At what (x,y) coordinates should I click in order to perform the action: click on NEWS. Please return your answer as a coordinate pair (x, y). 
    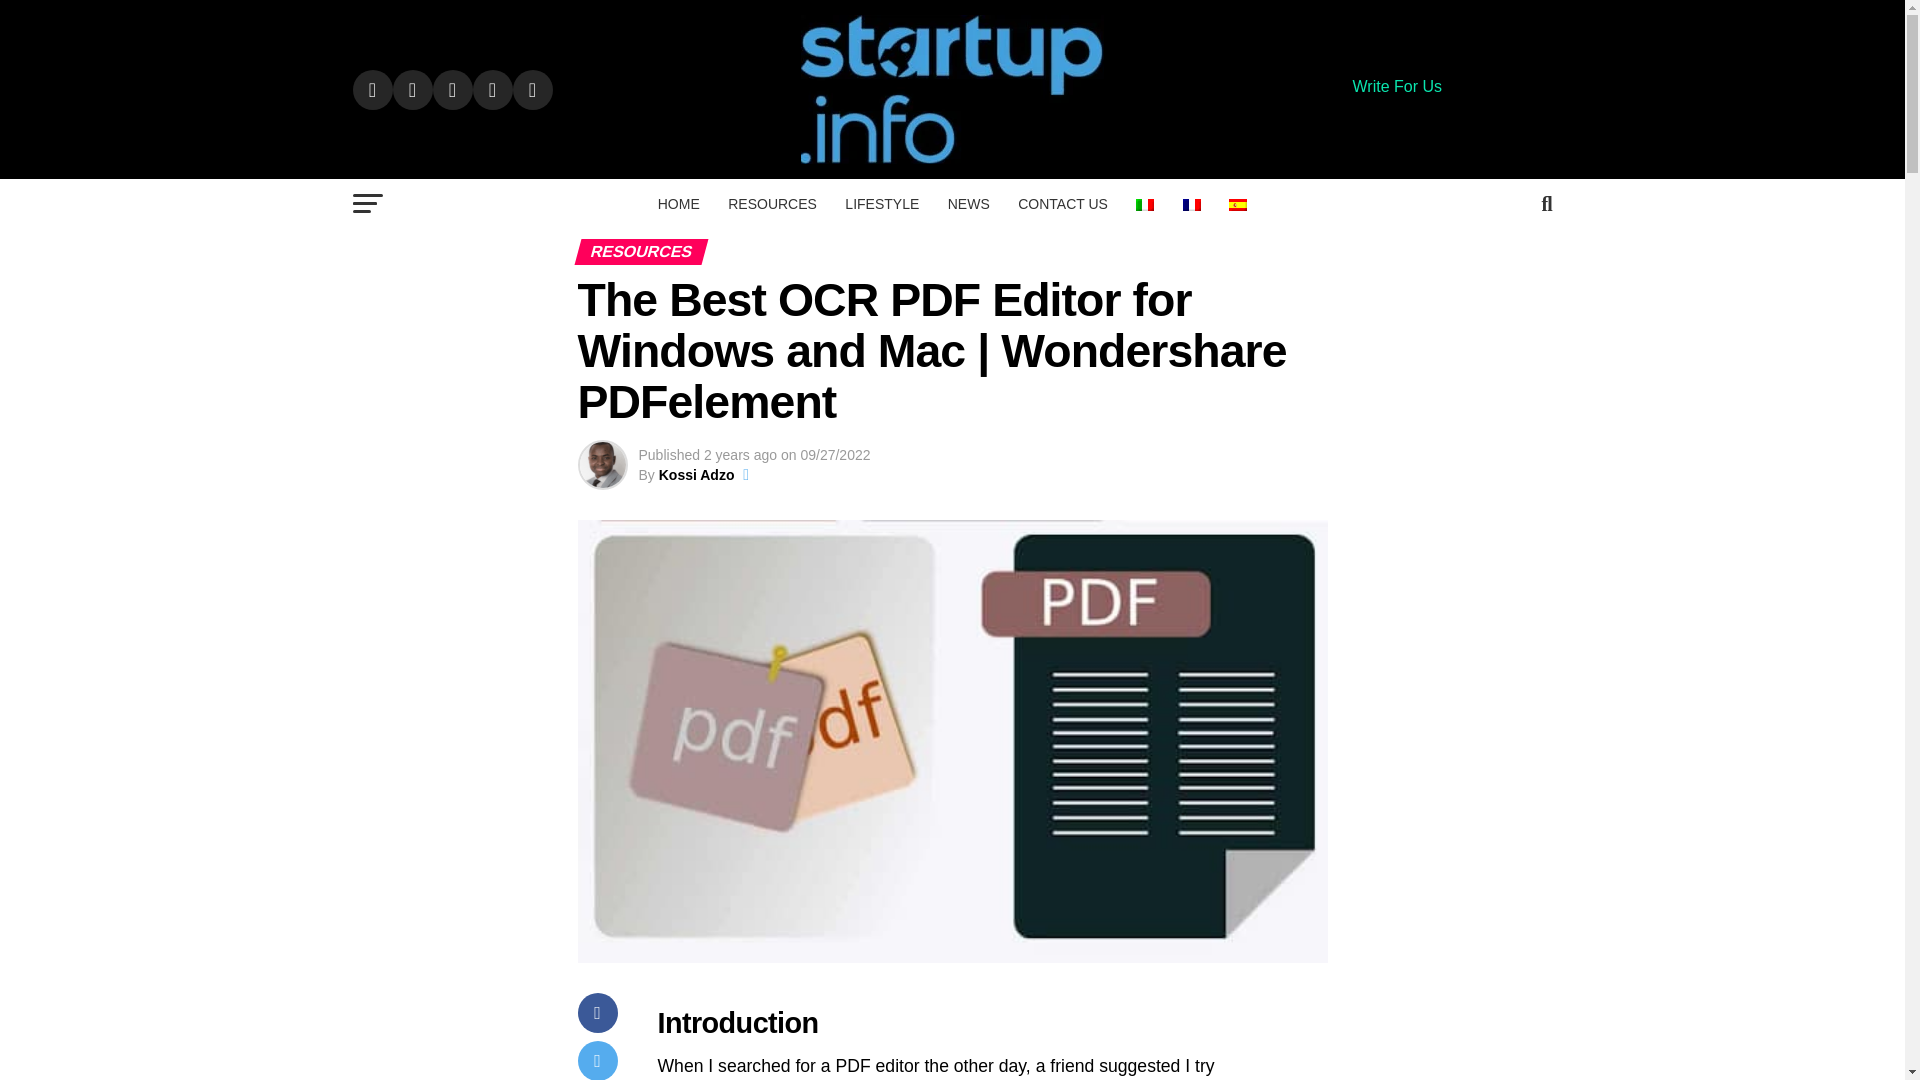
    Looking at the image, I should click on (969, 204).